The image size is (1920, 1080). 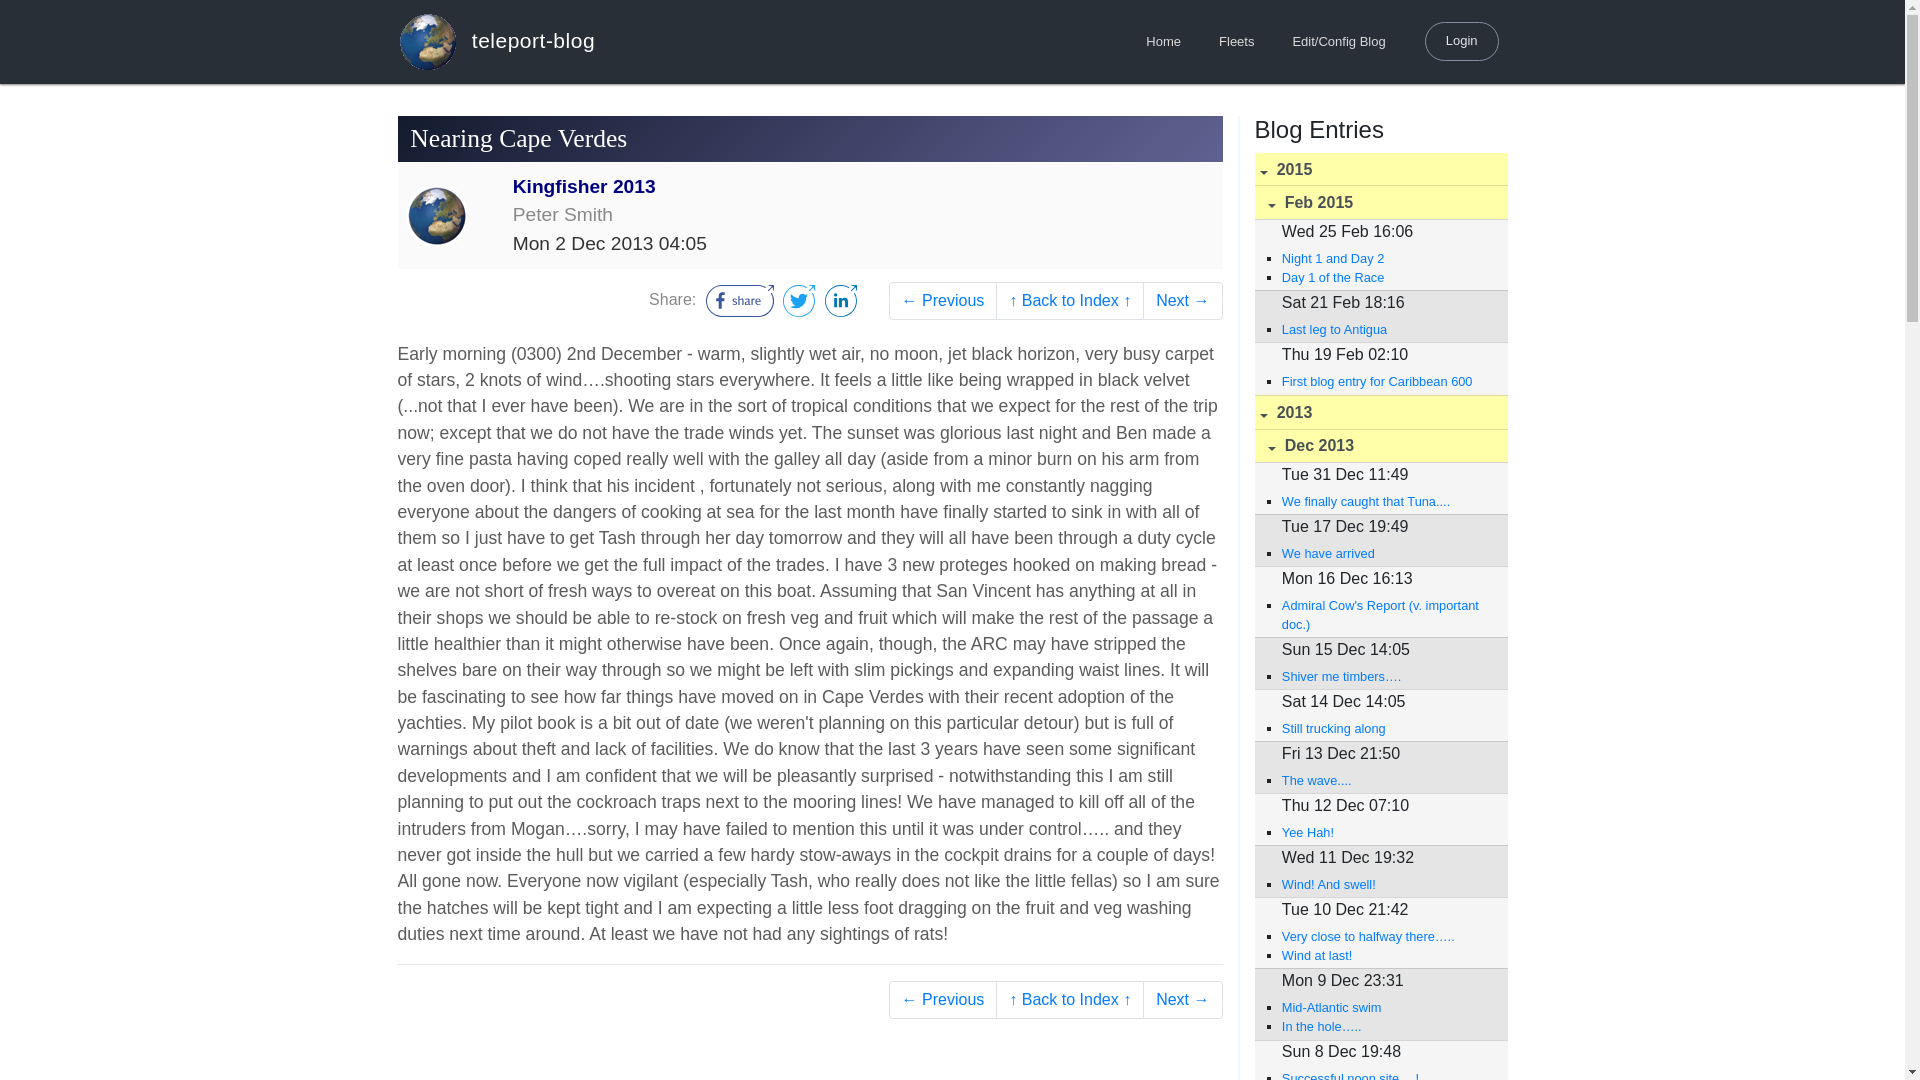 I want to click on Login, so click(x=1462, y=40).